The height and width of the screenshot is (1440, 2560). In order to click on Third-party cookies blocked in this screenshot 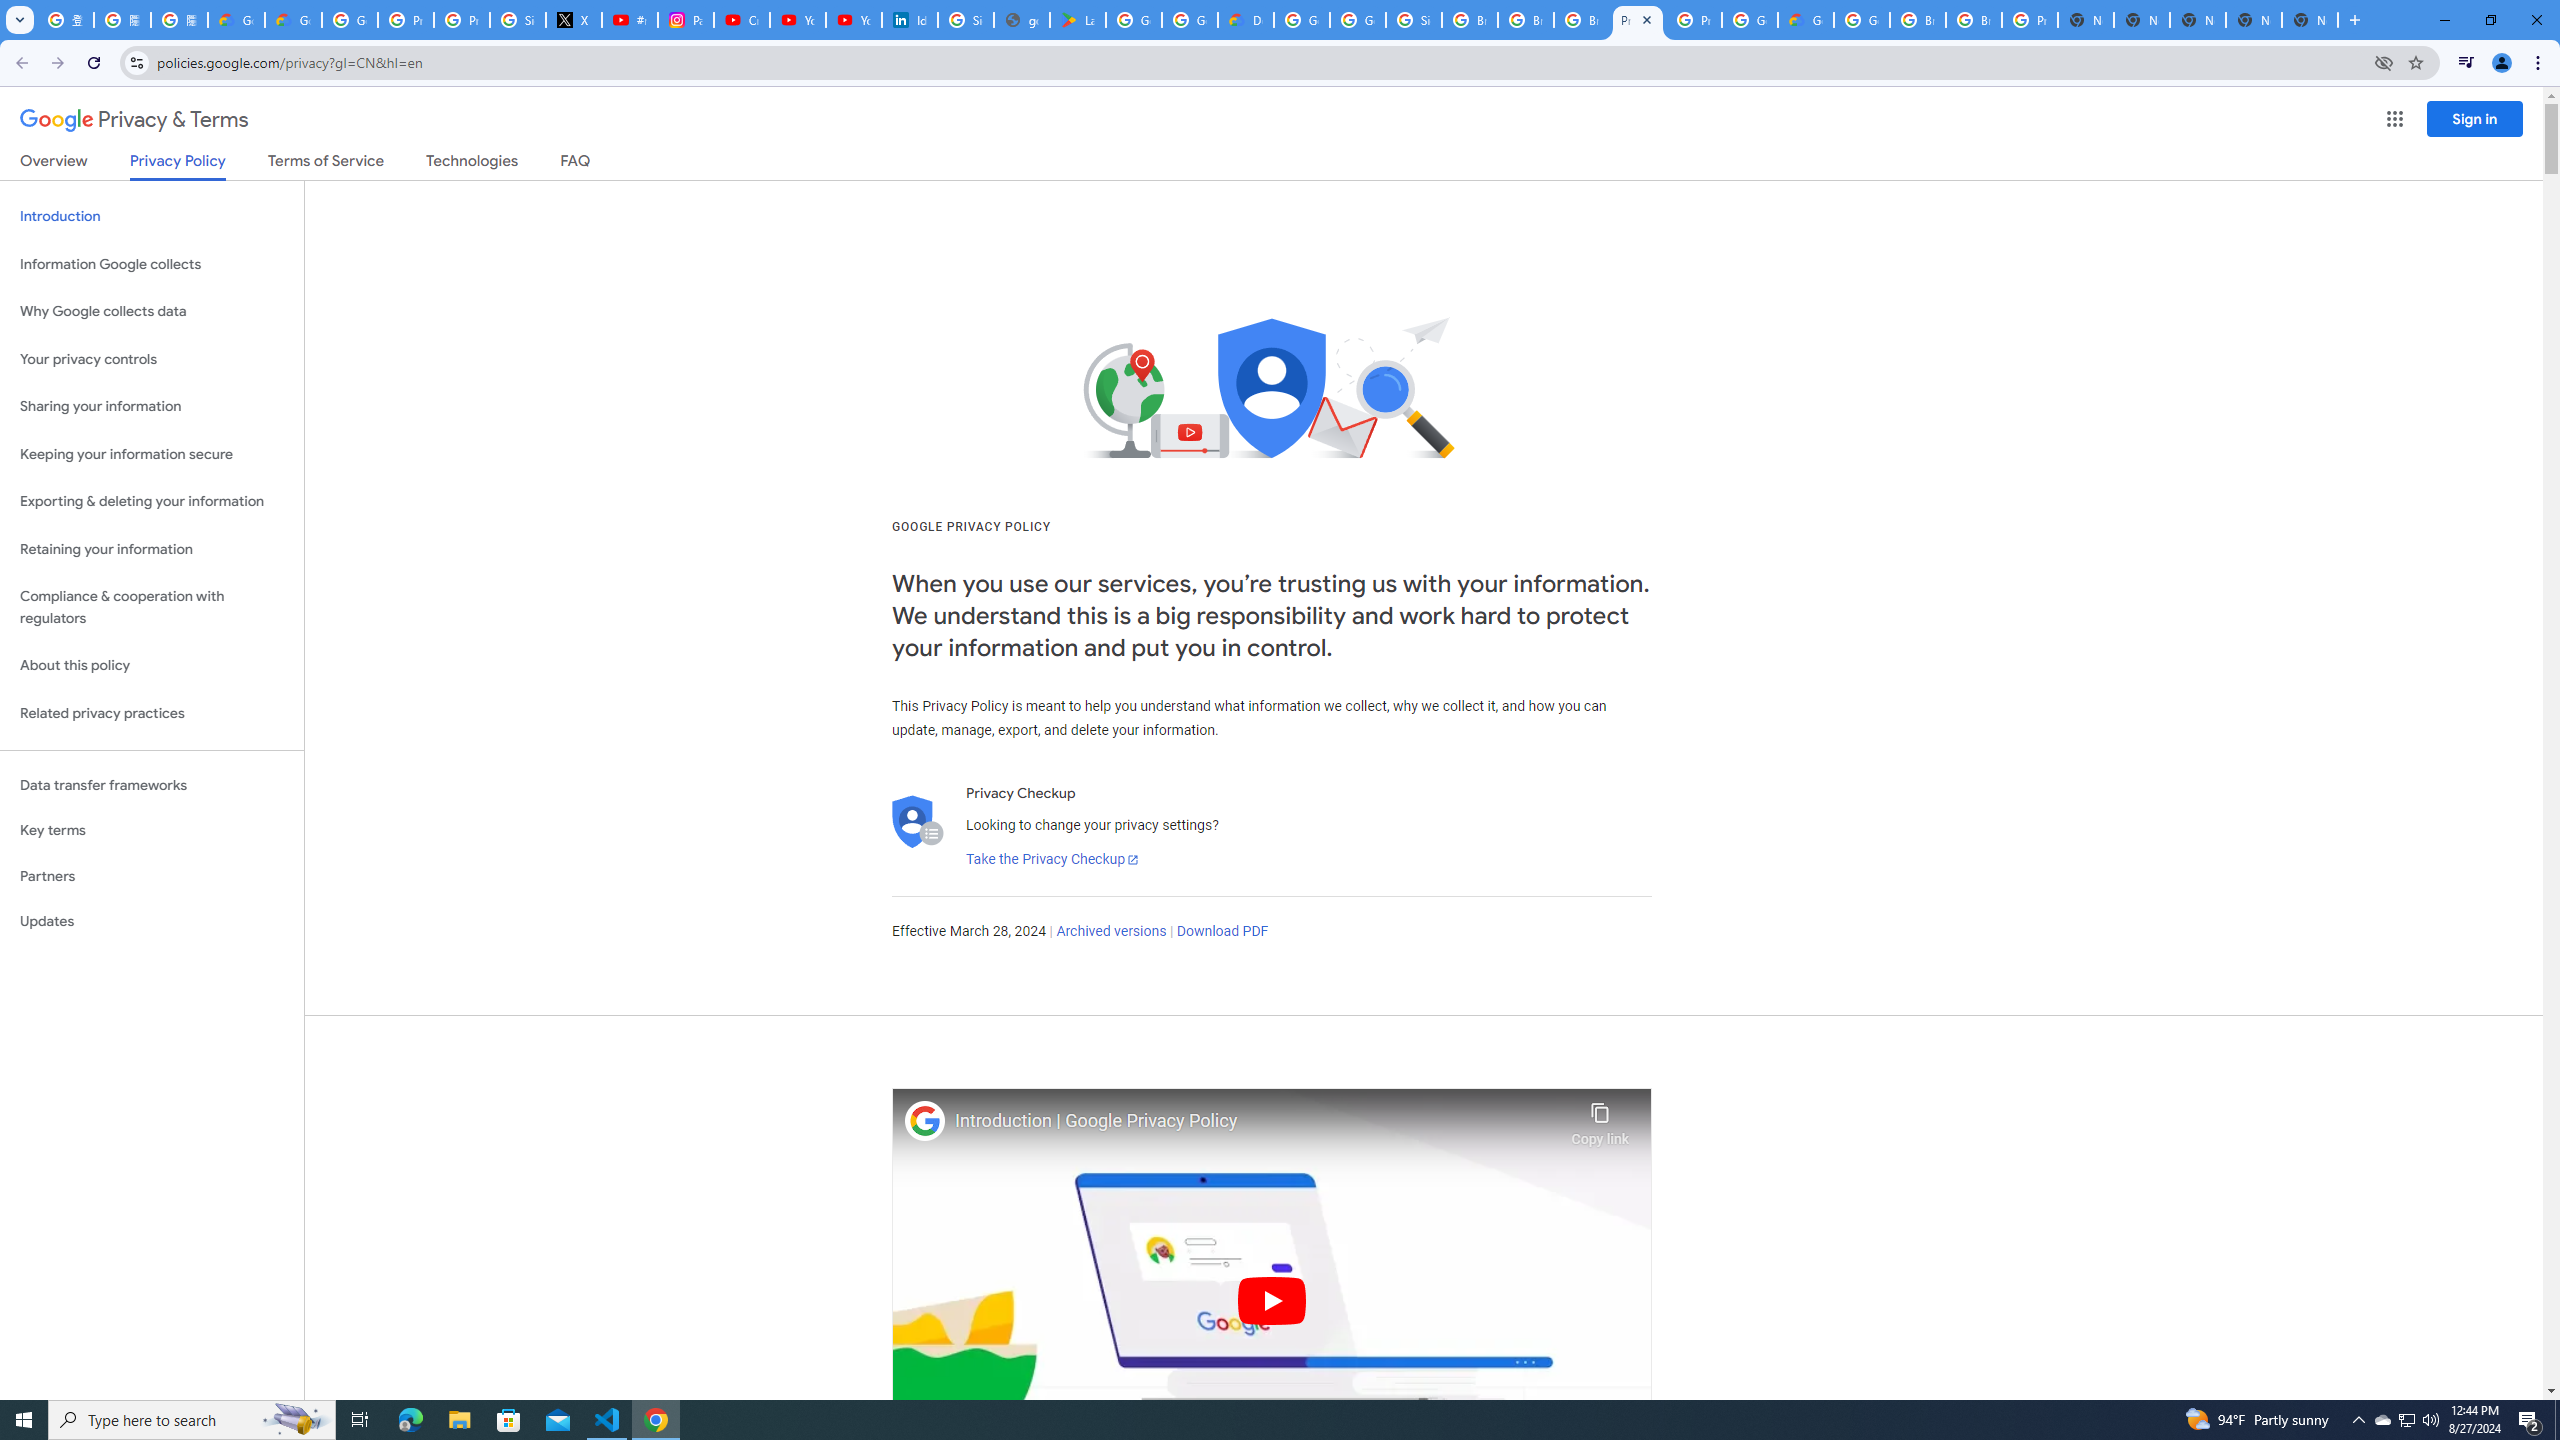, I will do `click(2384, 62)`.